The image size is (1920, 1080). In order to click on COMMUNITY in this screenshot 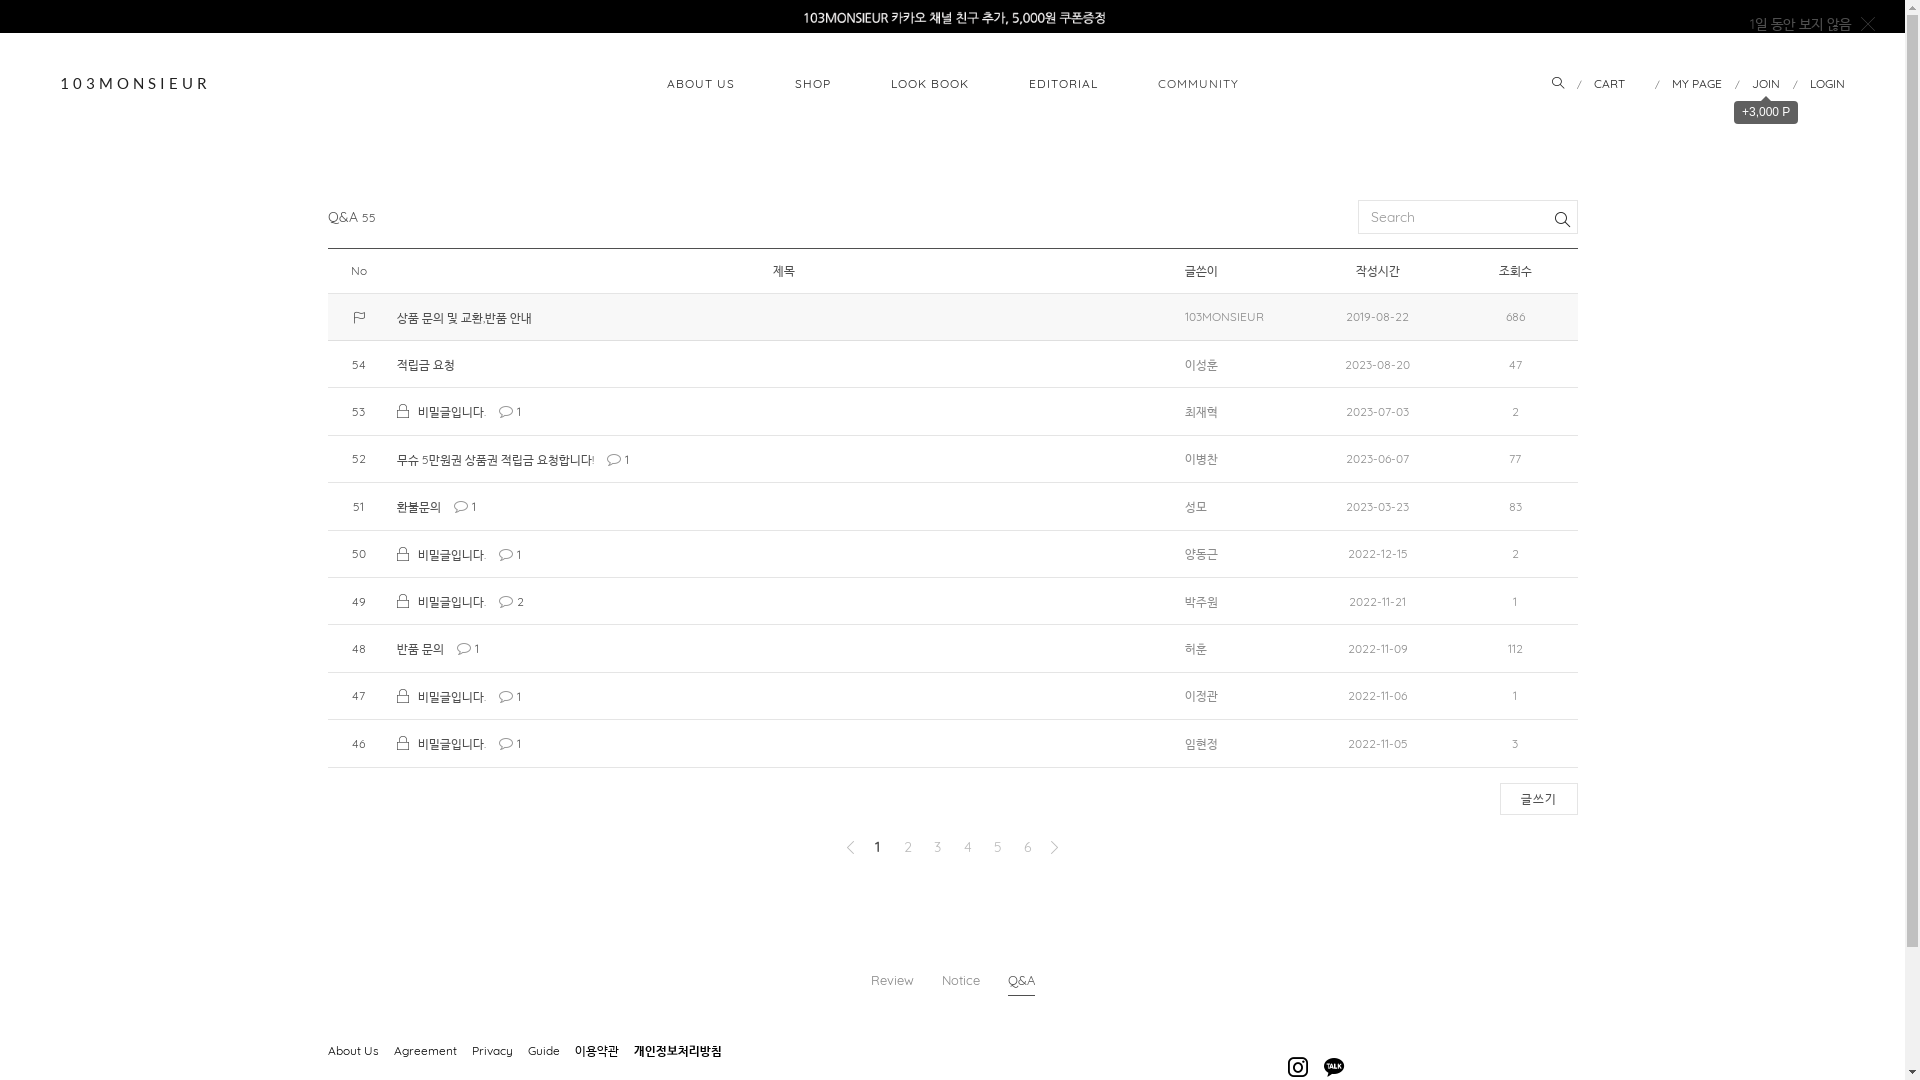, I will do `click(1198, 83)`.